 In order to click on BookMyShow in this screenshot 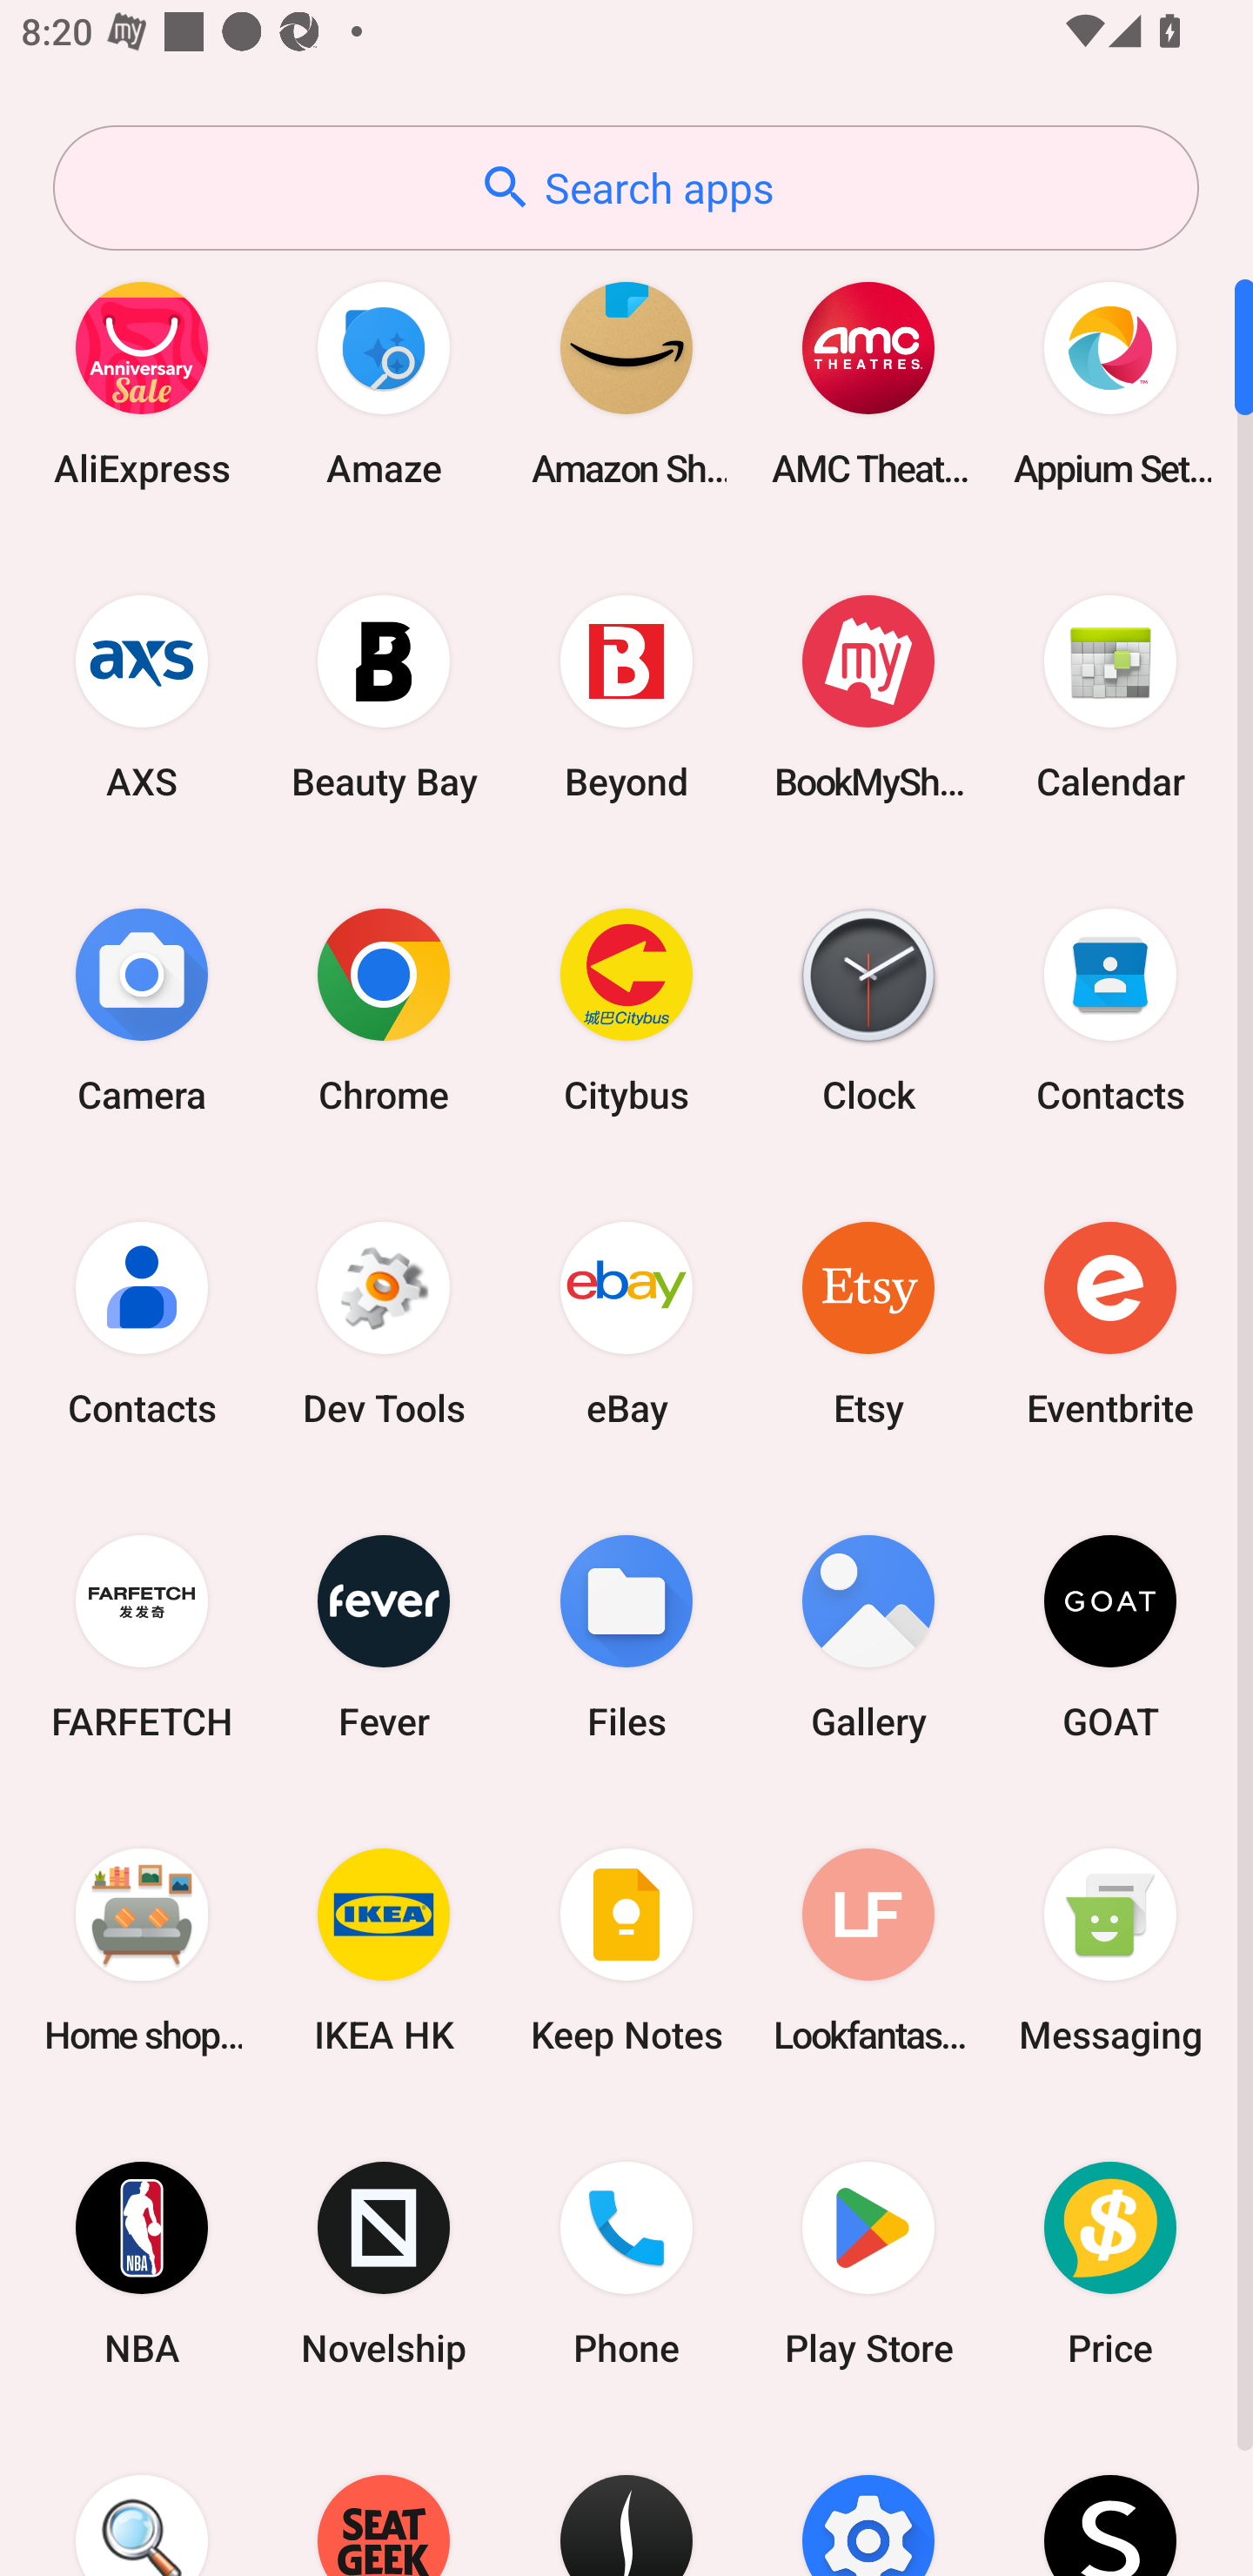, I will do `click(868, 696)`.